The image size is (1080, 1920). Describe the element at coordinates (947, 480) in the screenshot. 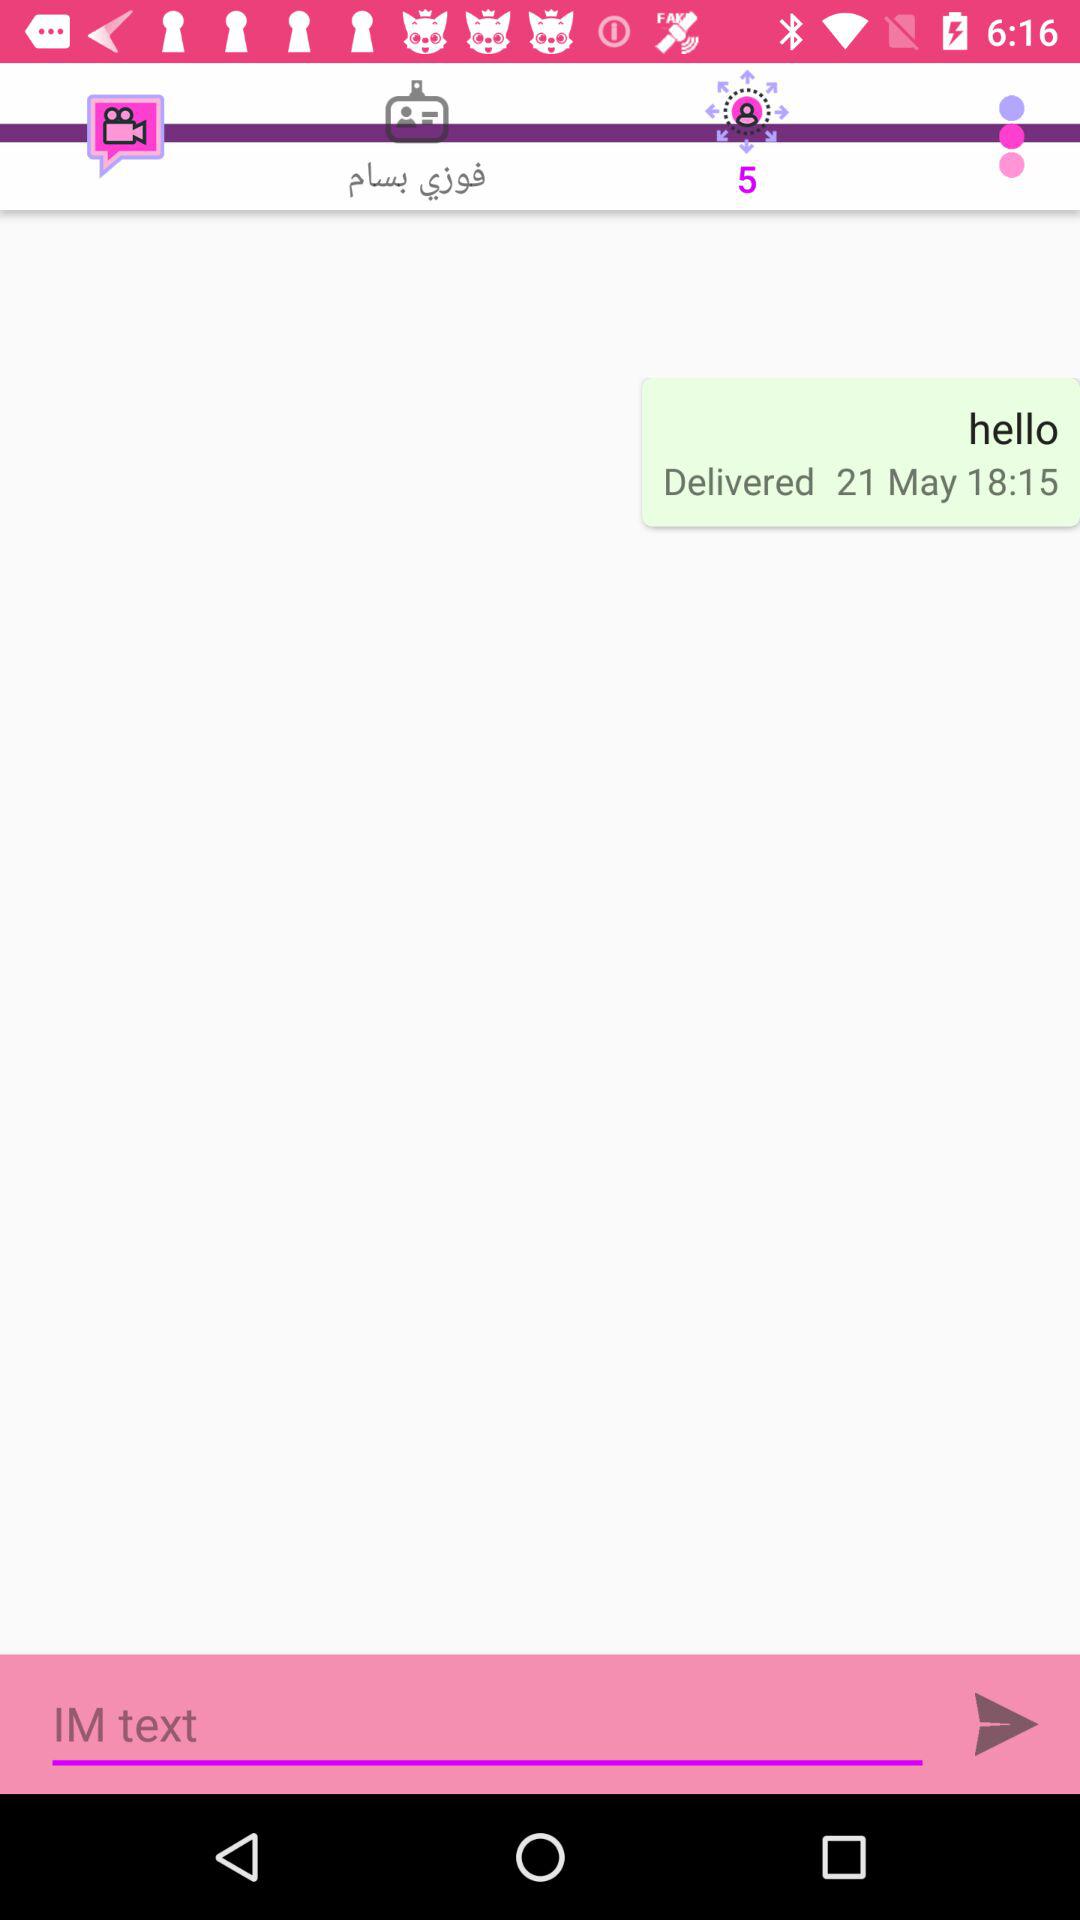

I see `turn on 21 may 18 icon` at that location.